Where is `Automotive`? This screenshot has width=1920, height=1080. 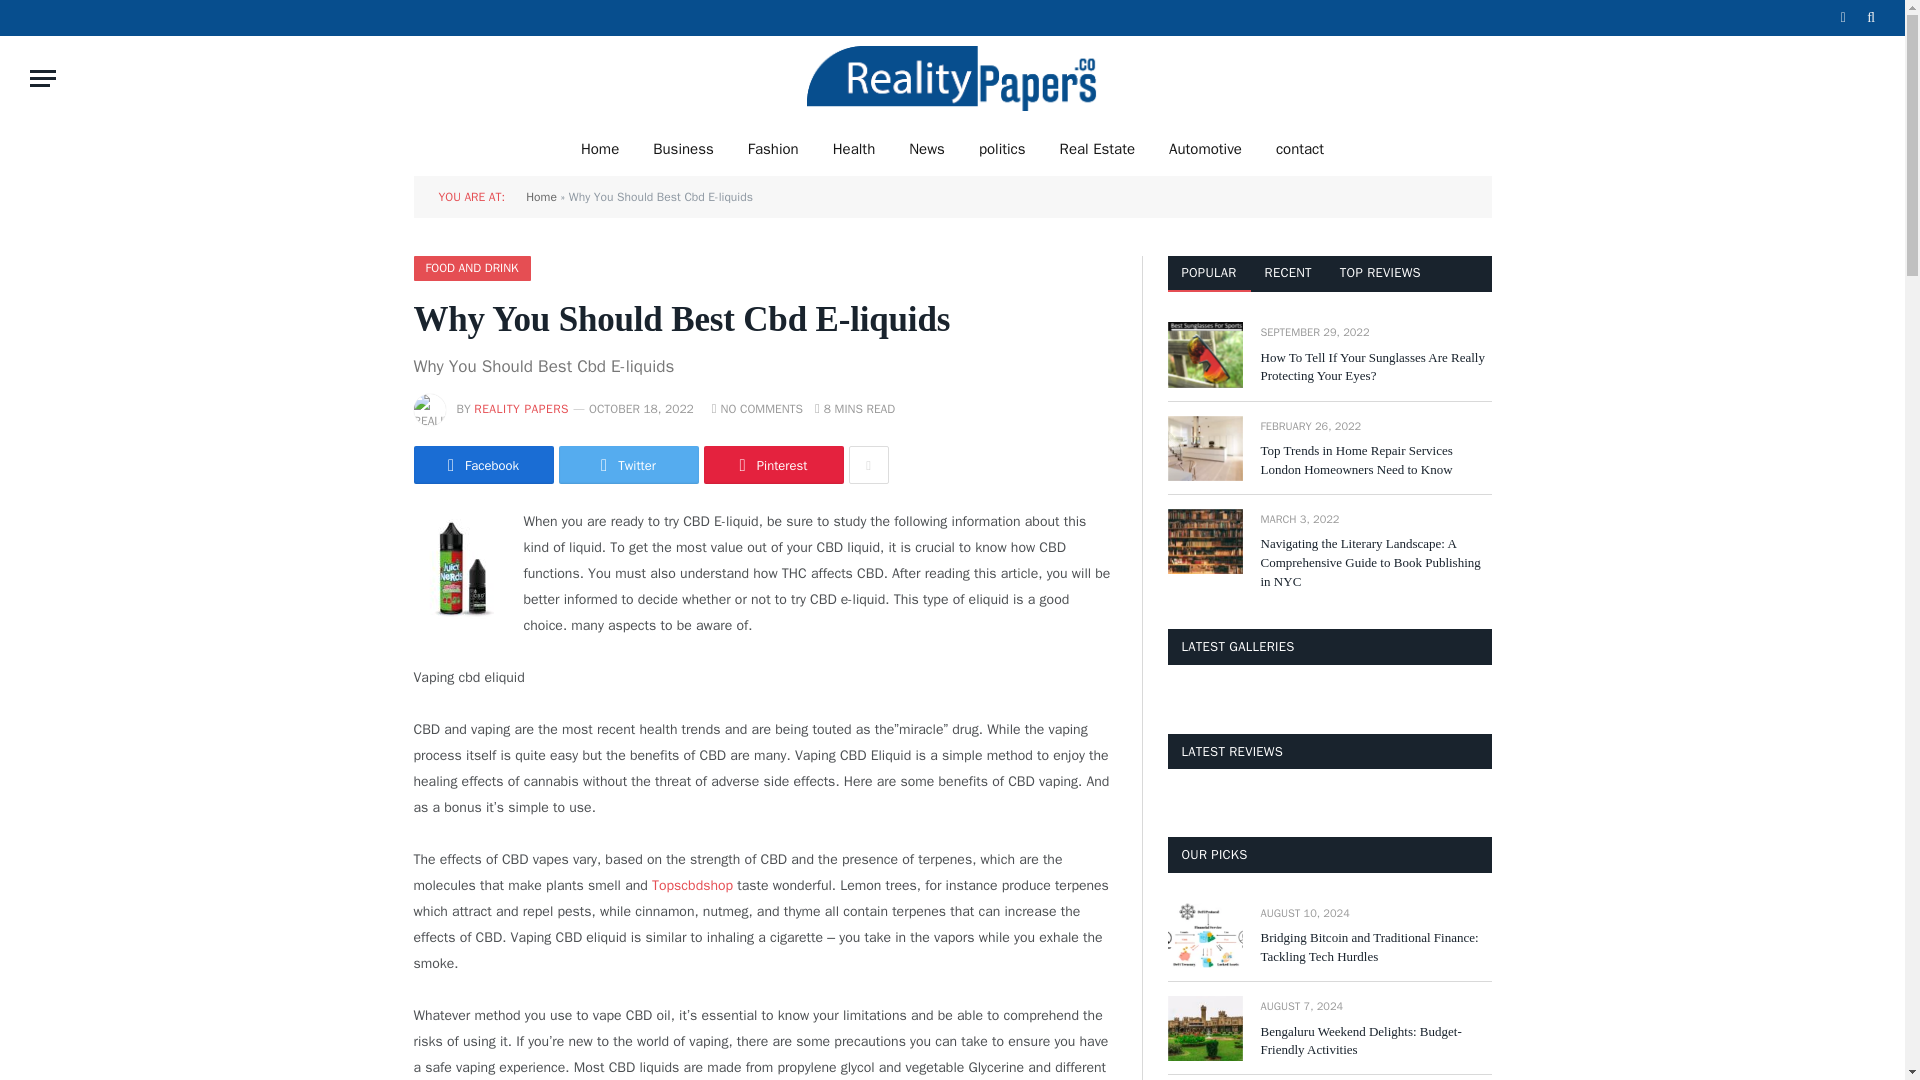 Automotive is located at coordinates (1206, 148).